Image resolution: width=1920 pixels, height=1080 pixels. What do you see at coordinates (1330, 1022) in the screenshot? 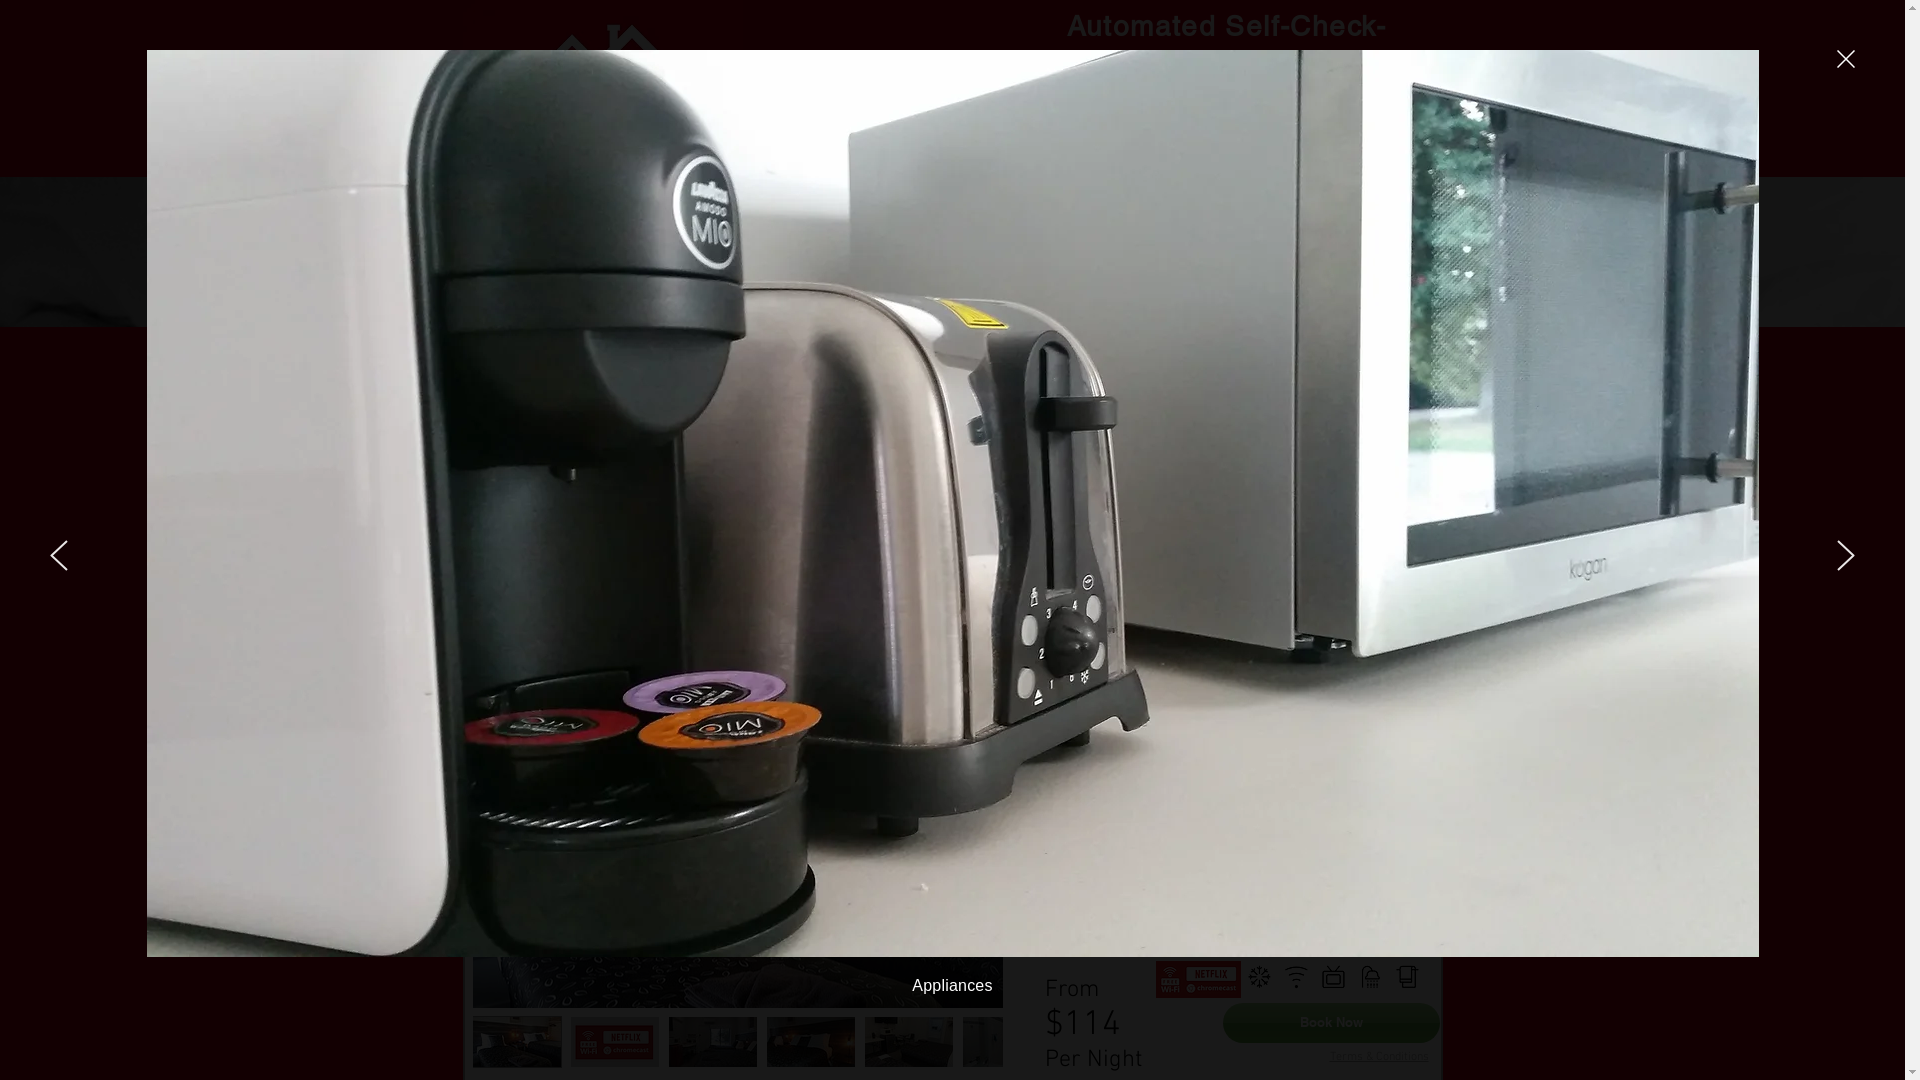
I see `Book Now` at bounding box center [1330, 1022].